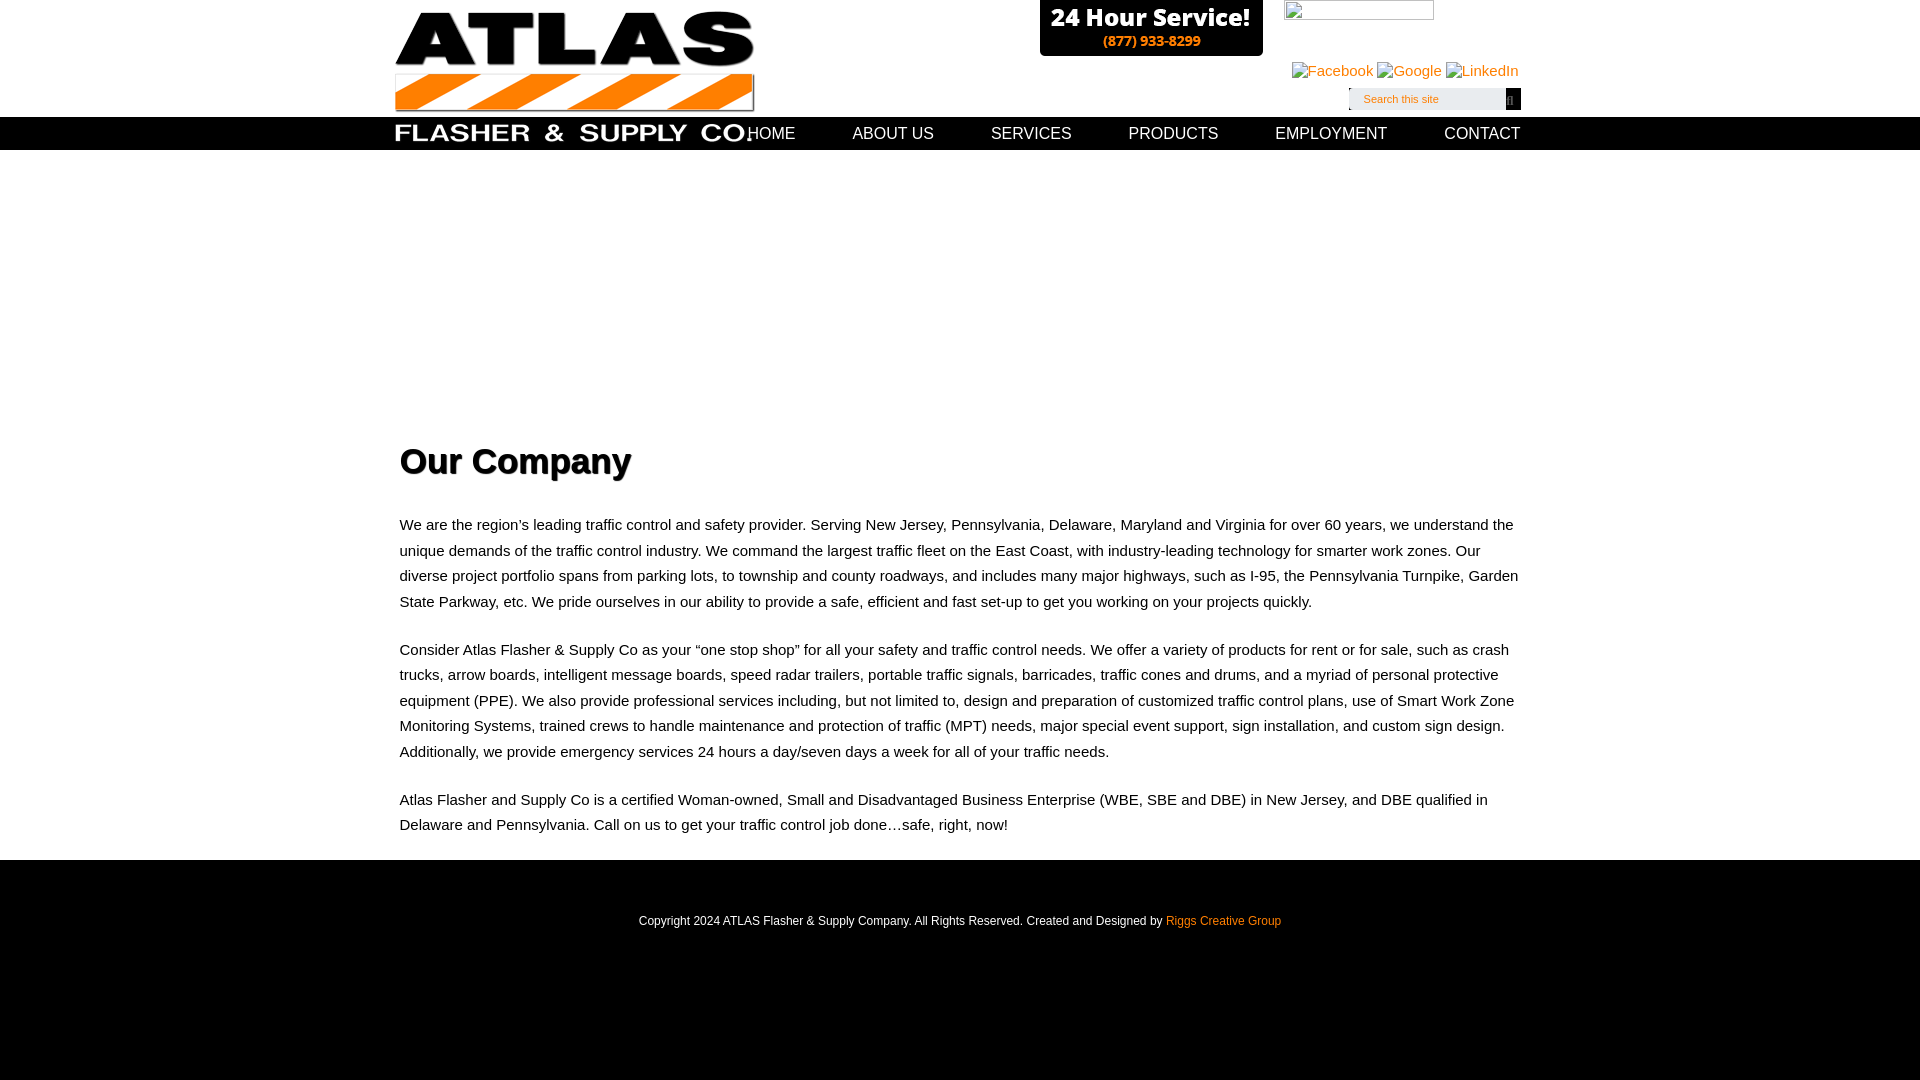  Describe the element at coordinates (1482, 68) in the screenshot. I see `LinkedIn` at that location.